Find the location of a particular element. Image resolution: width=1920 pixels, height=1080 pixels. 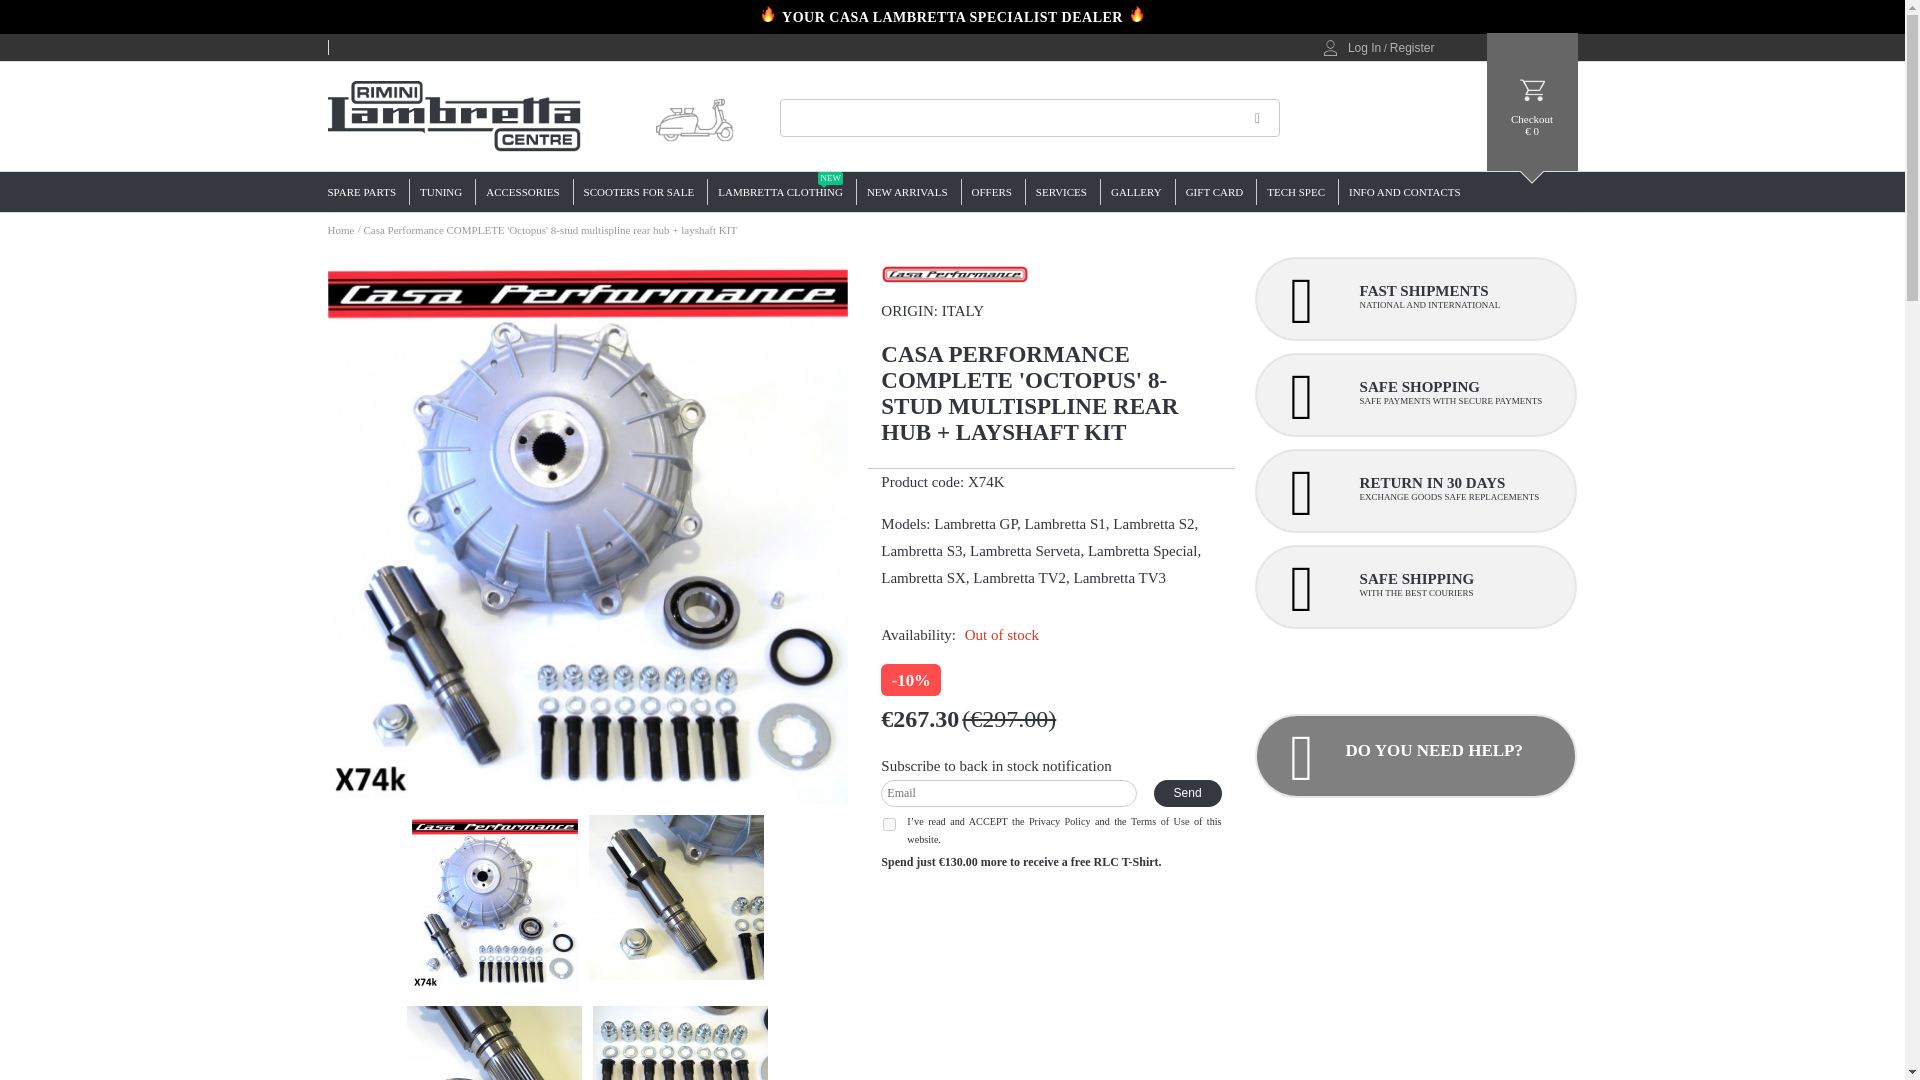

Gift Card is located at coordinates (638, 192).